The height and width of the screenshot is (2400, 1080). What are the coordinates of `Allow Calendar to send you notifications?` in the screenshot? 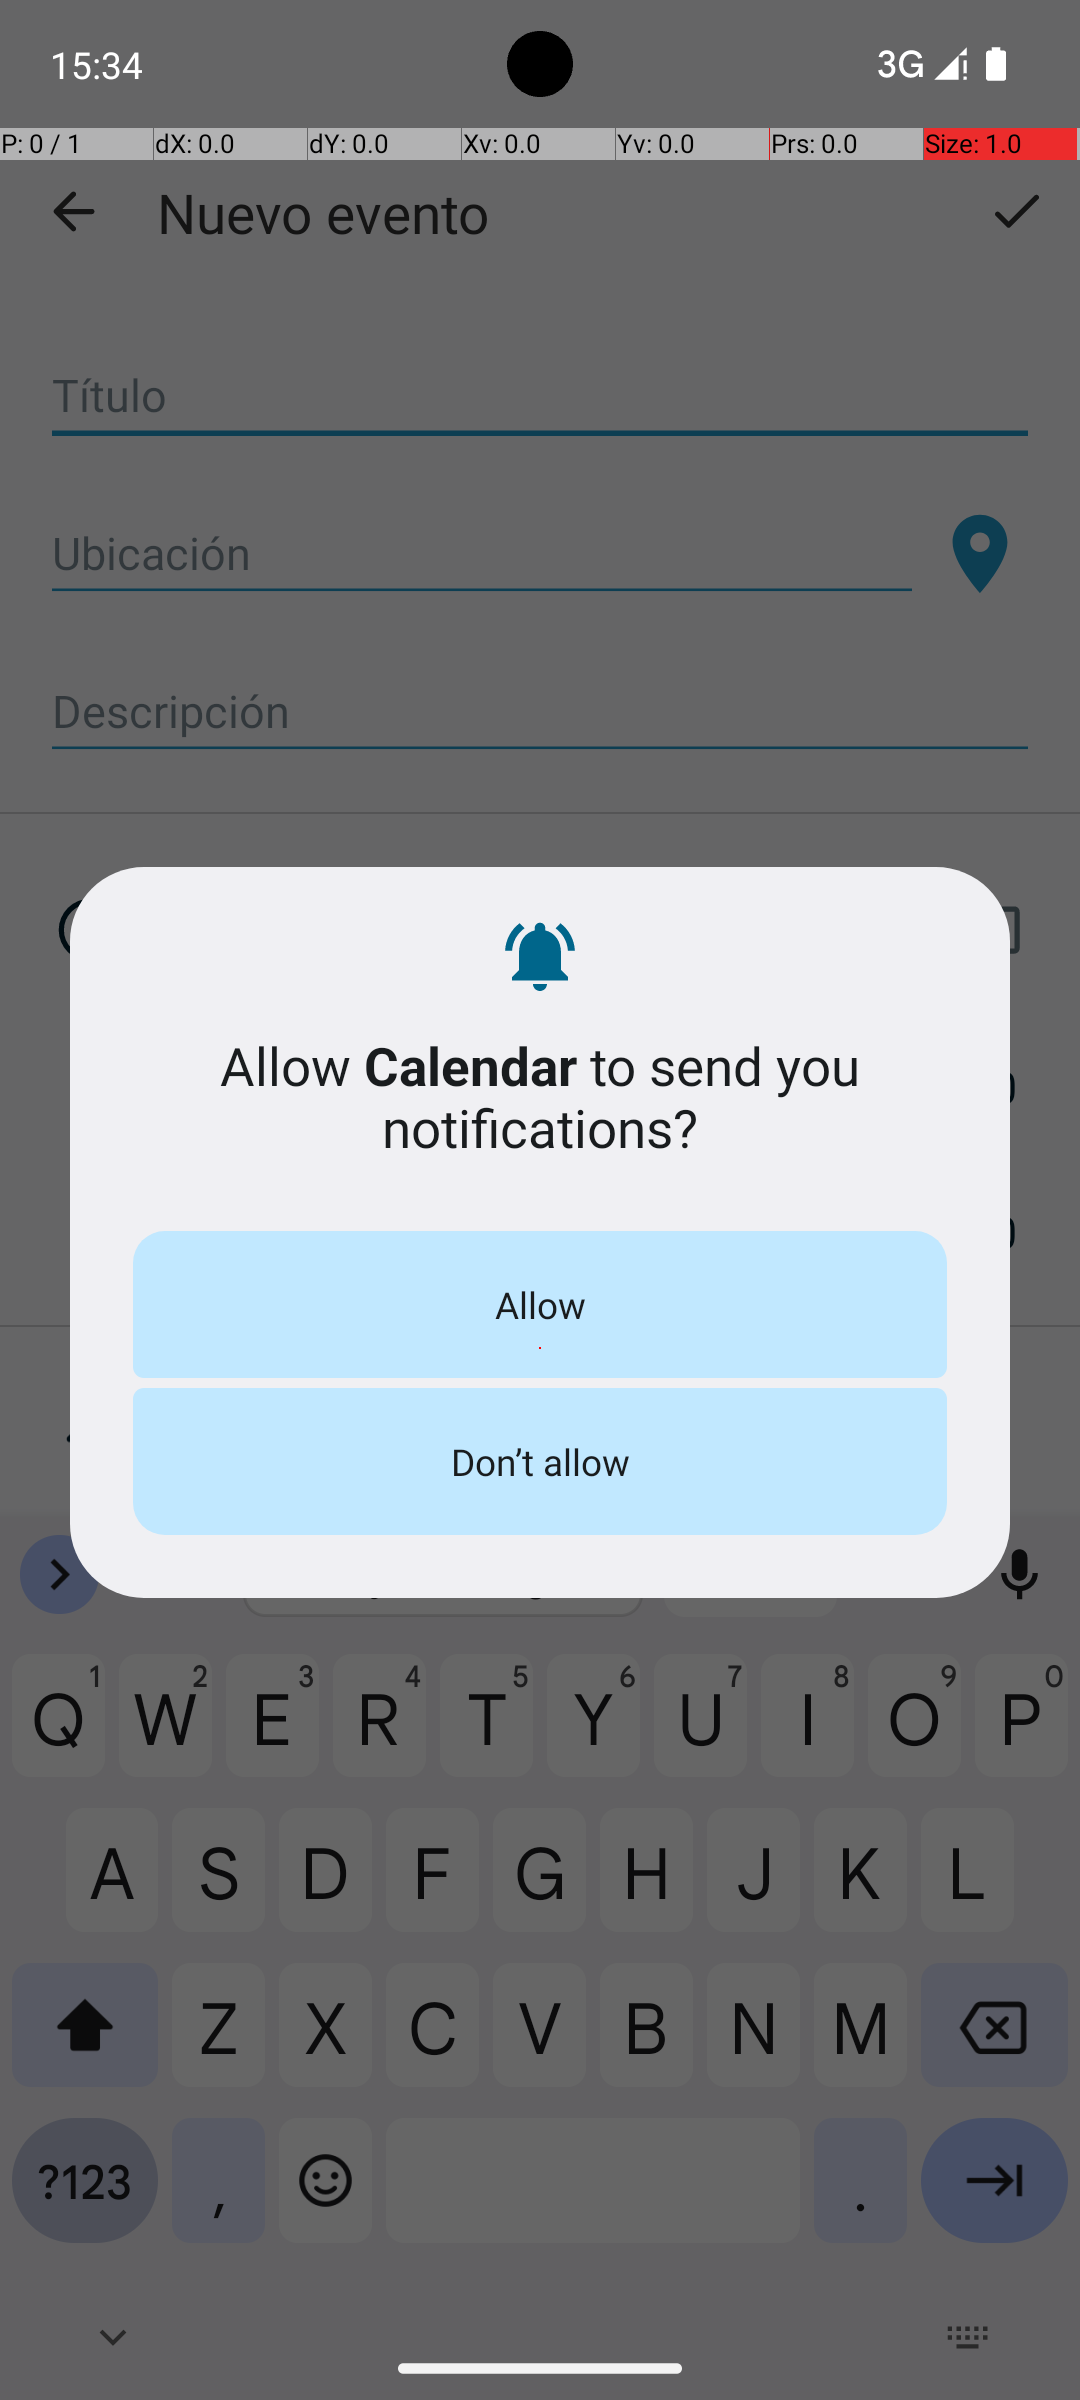 It's located at (540, 1096).